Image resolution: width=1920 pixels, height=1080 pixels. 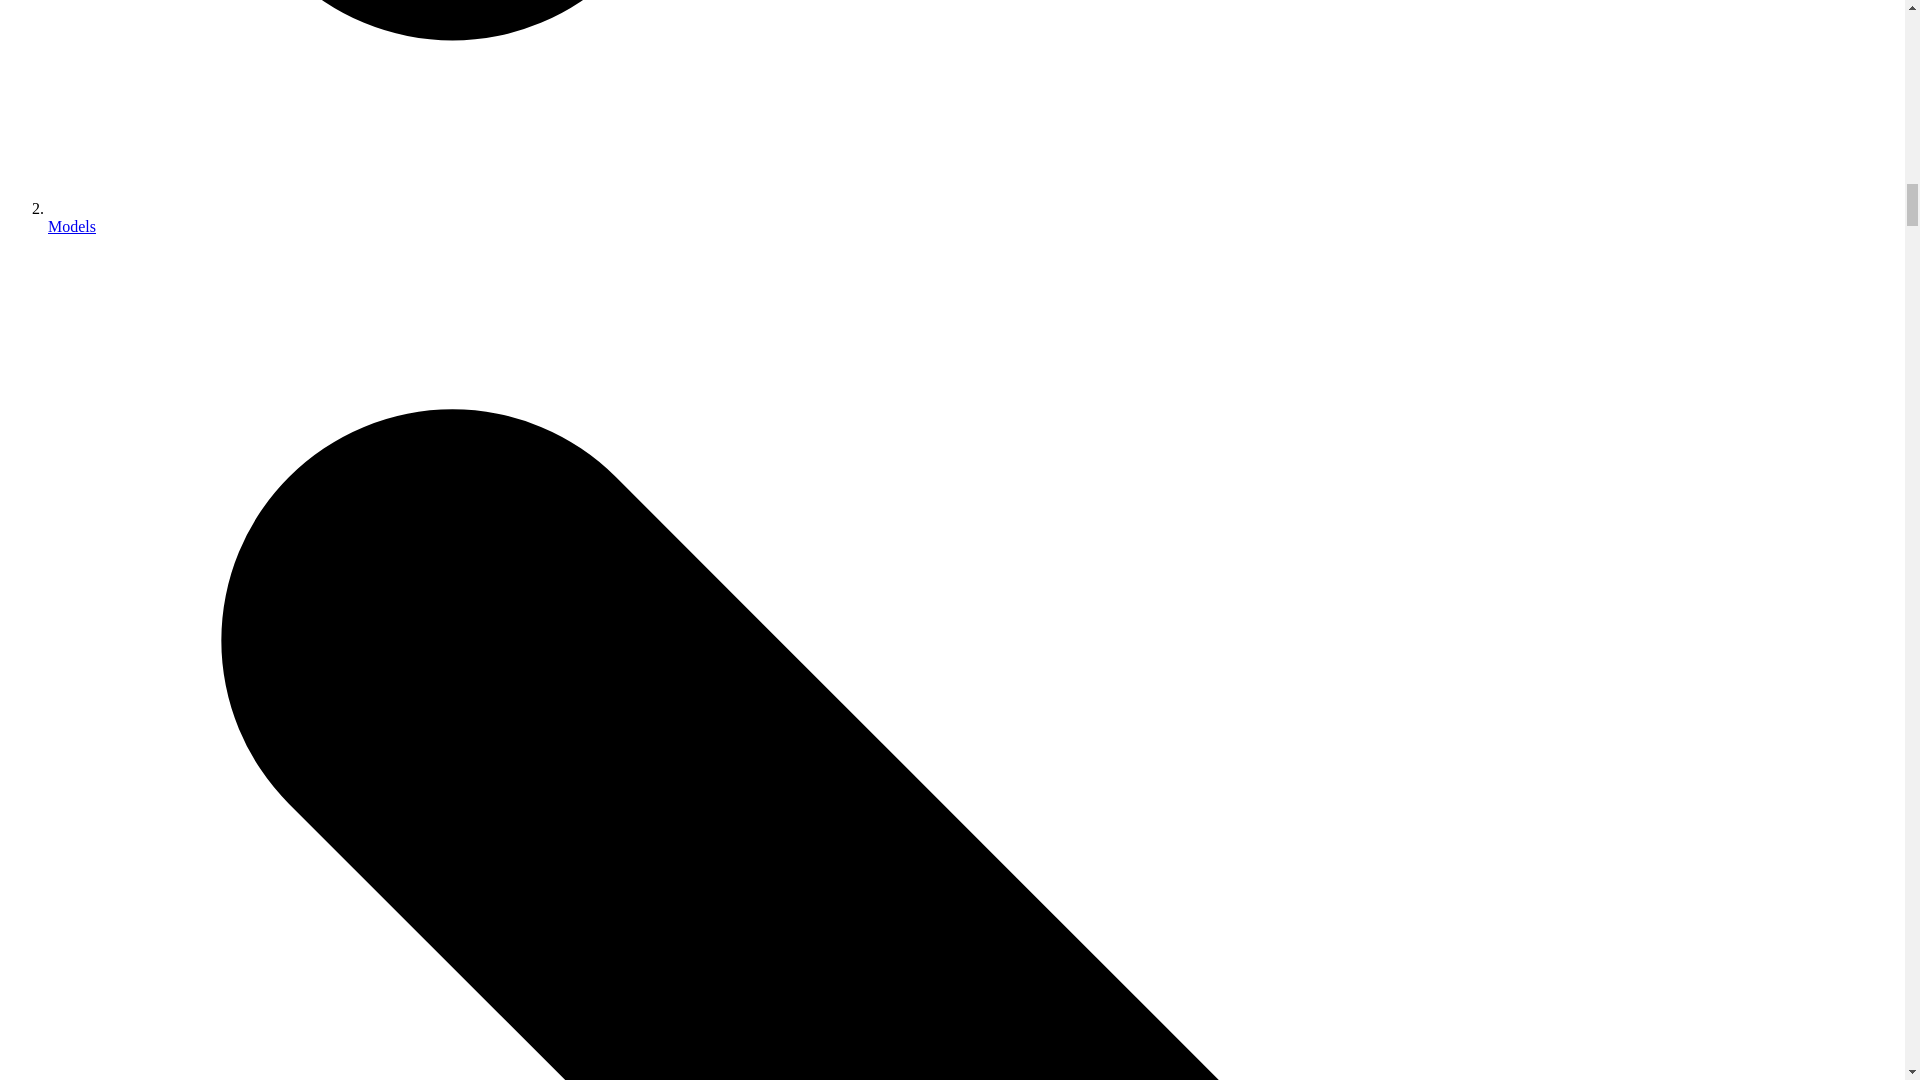 What do you see at coordinates (72, 226) in the screenshot?
I see `Models` at bounding box center [72, 226].